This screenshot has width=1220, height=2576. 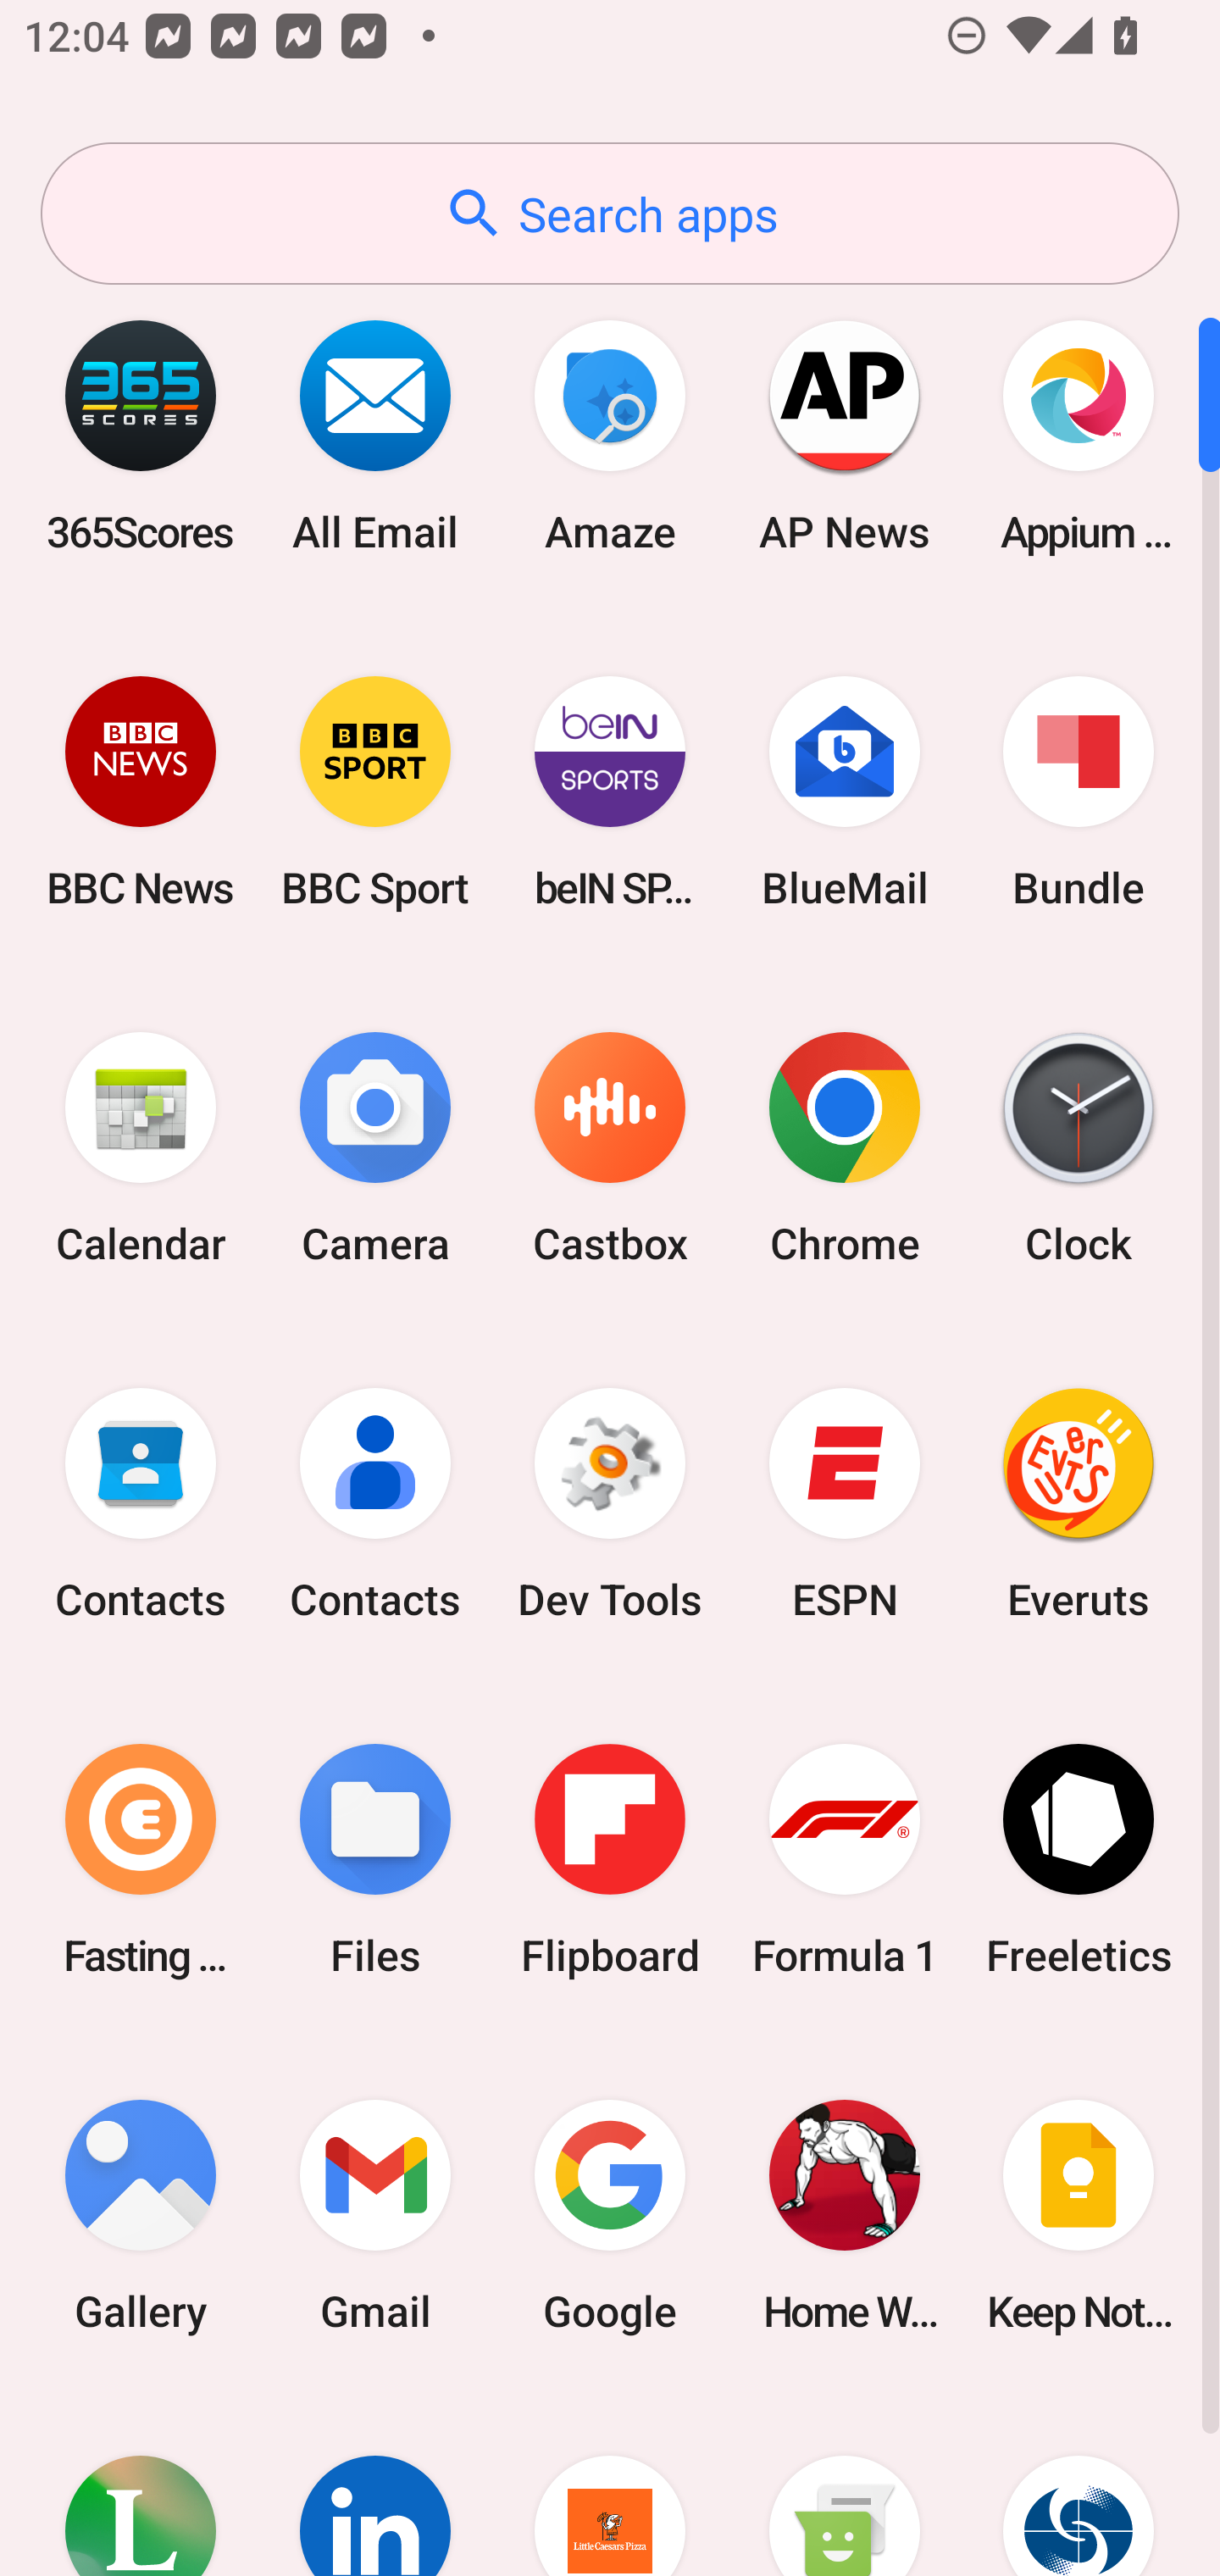 What do you see at coordinates (610, 791) in the screenshot?
I see `beIN SPORTS` at bounding box center [610, 791].